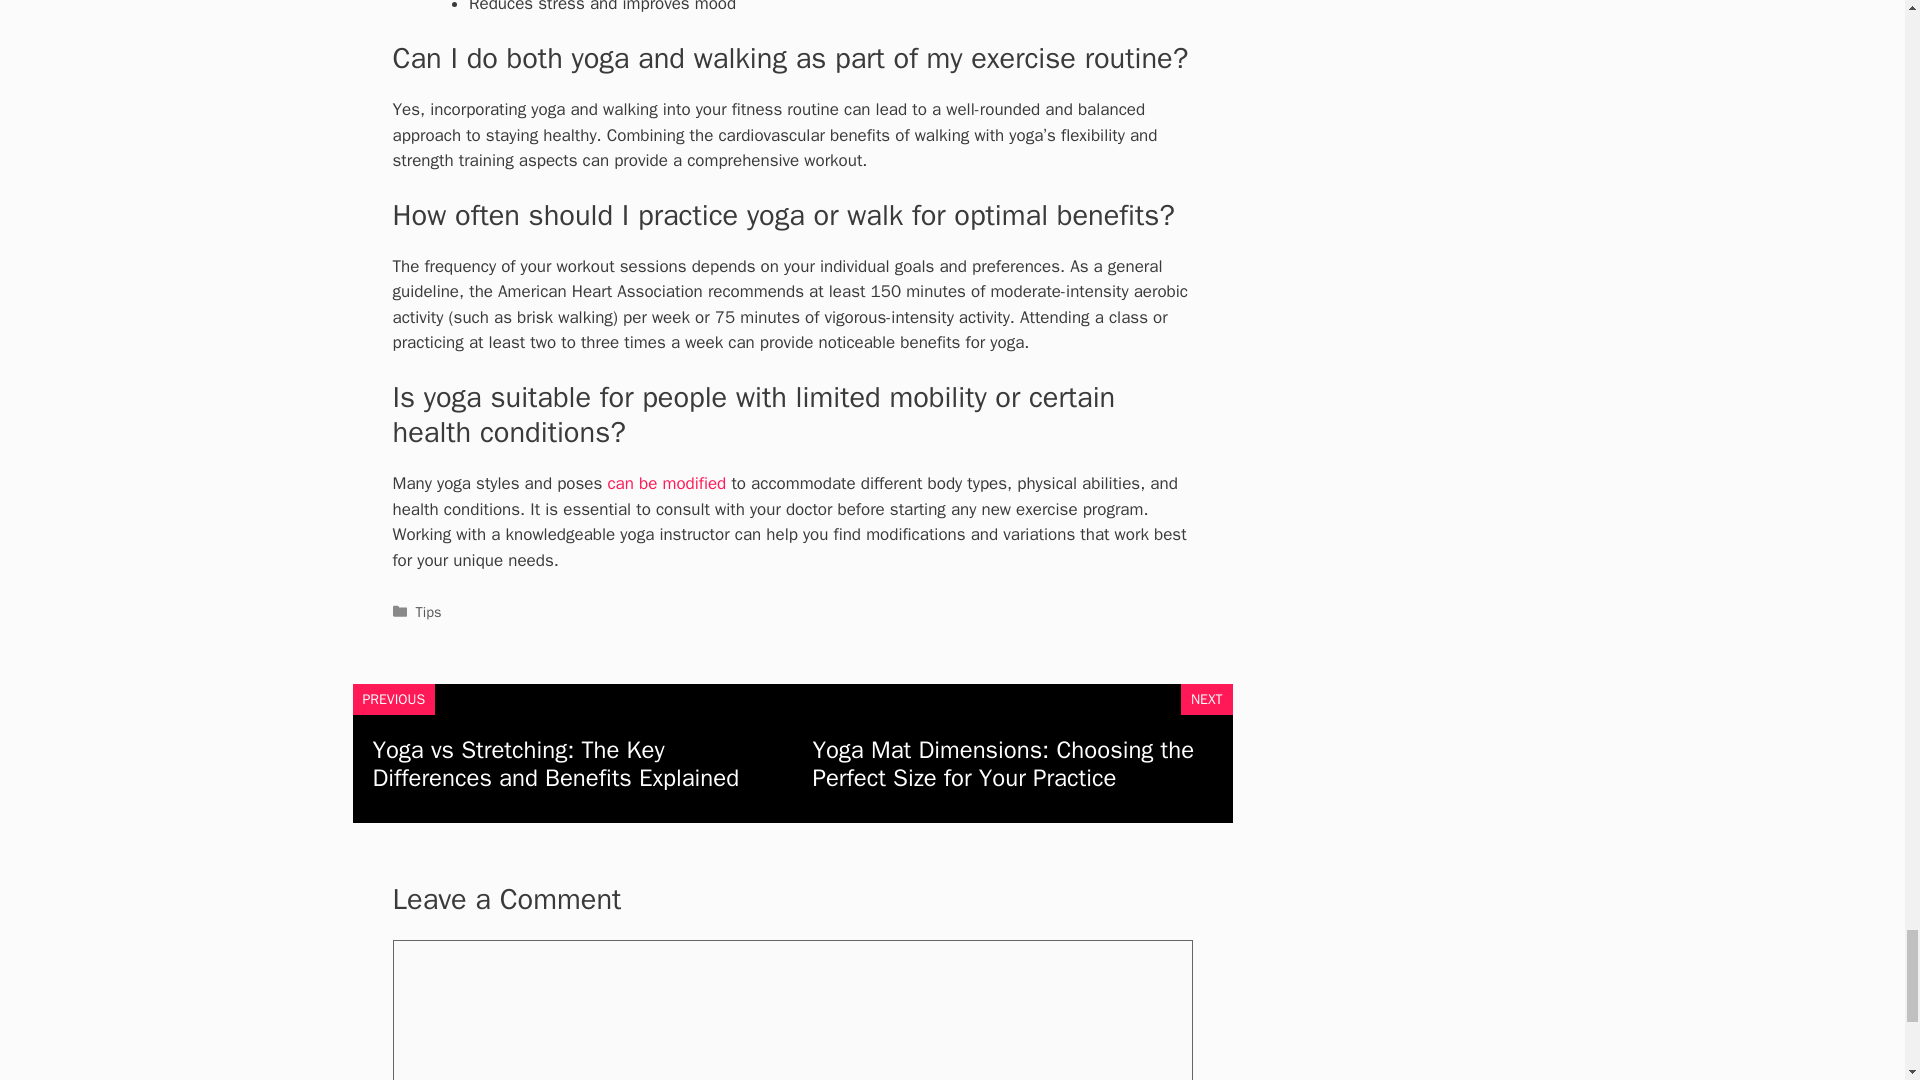  I want to click on Tips, so click(428, 612).